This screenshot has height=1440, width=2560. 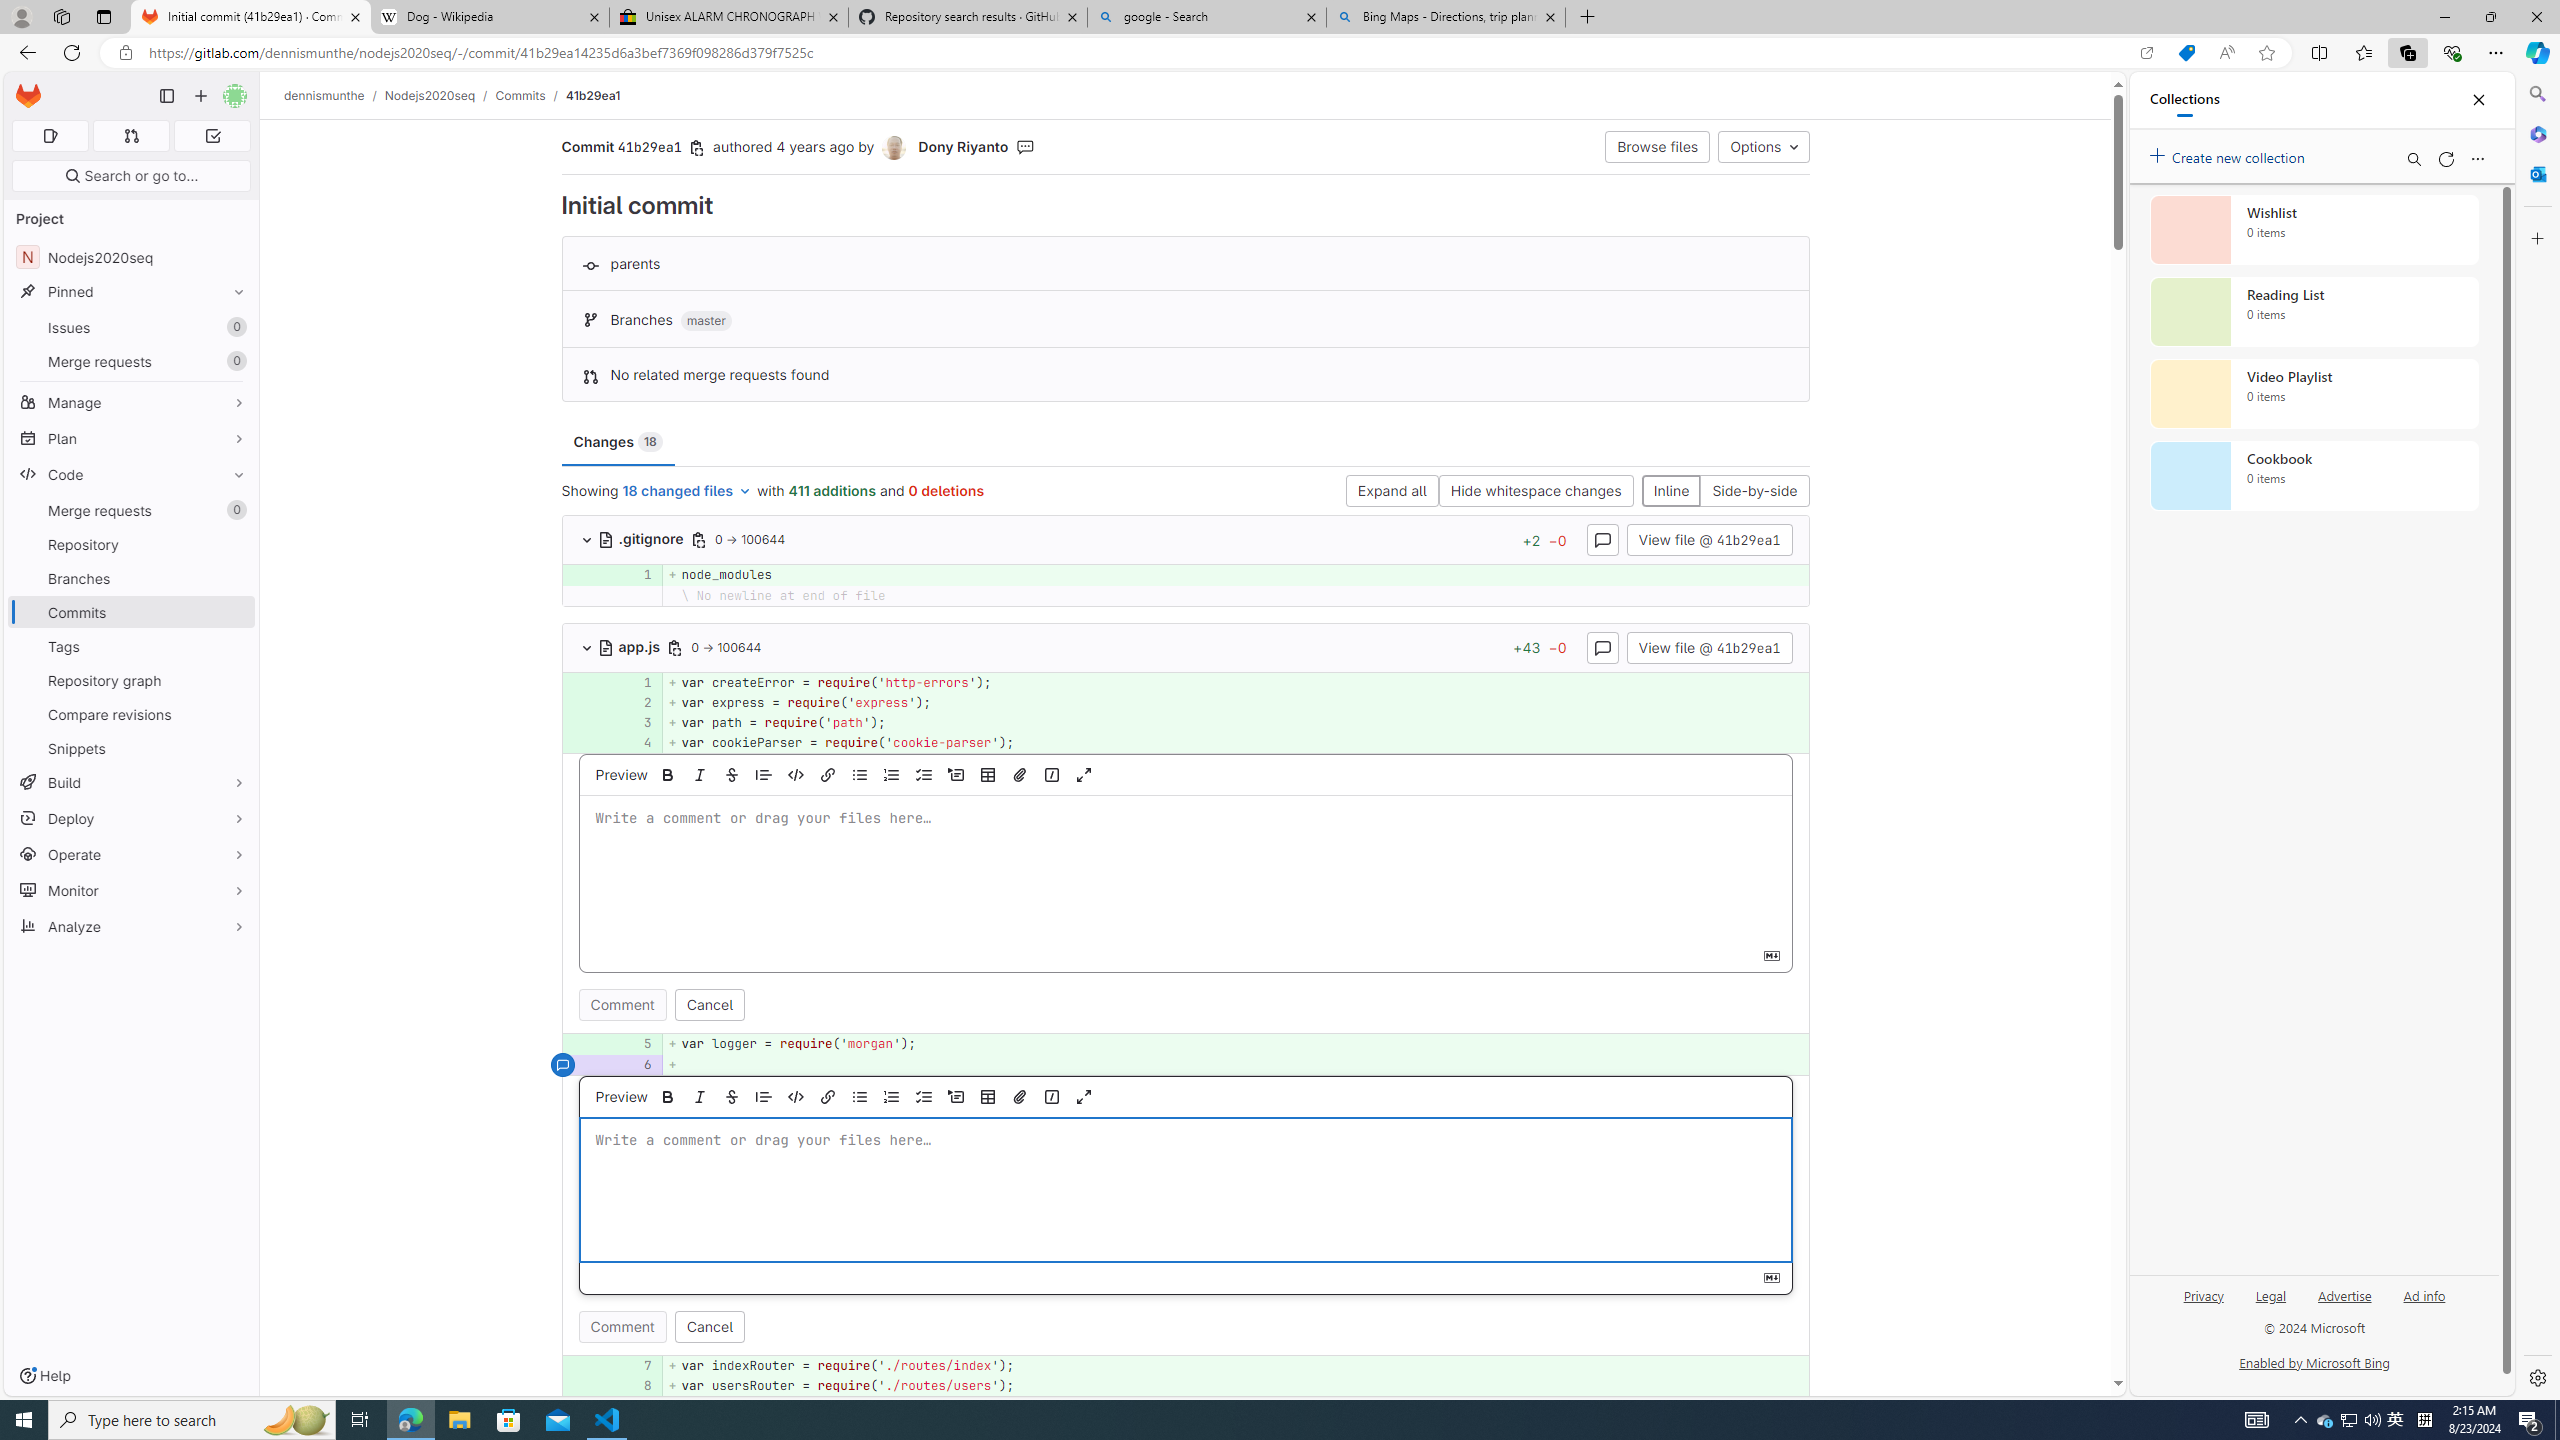 I want to click on Options, so click(x=1763, y=146).